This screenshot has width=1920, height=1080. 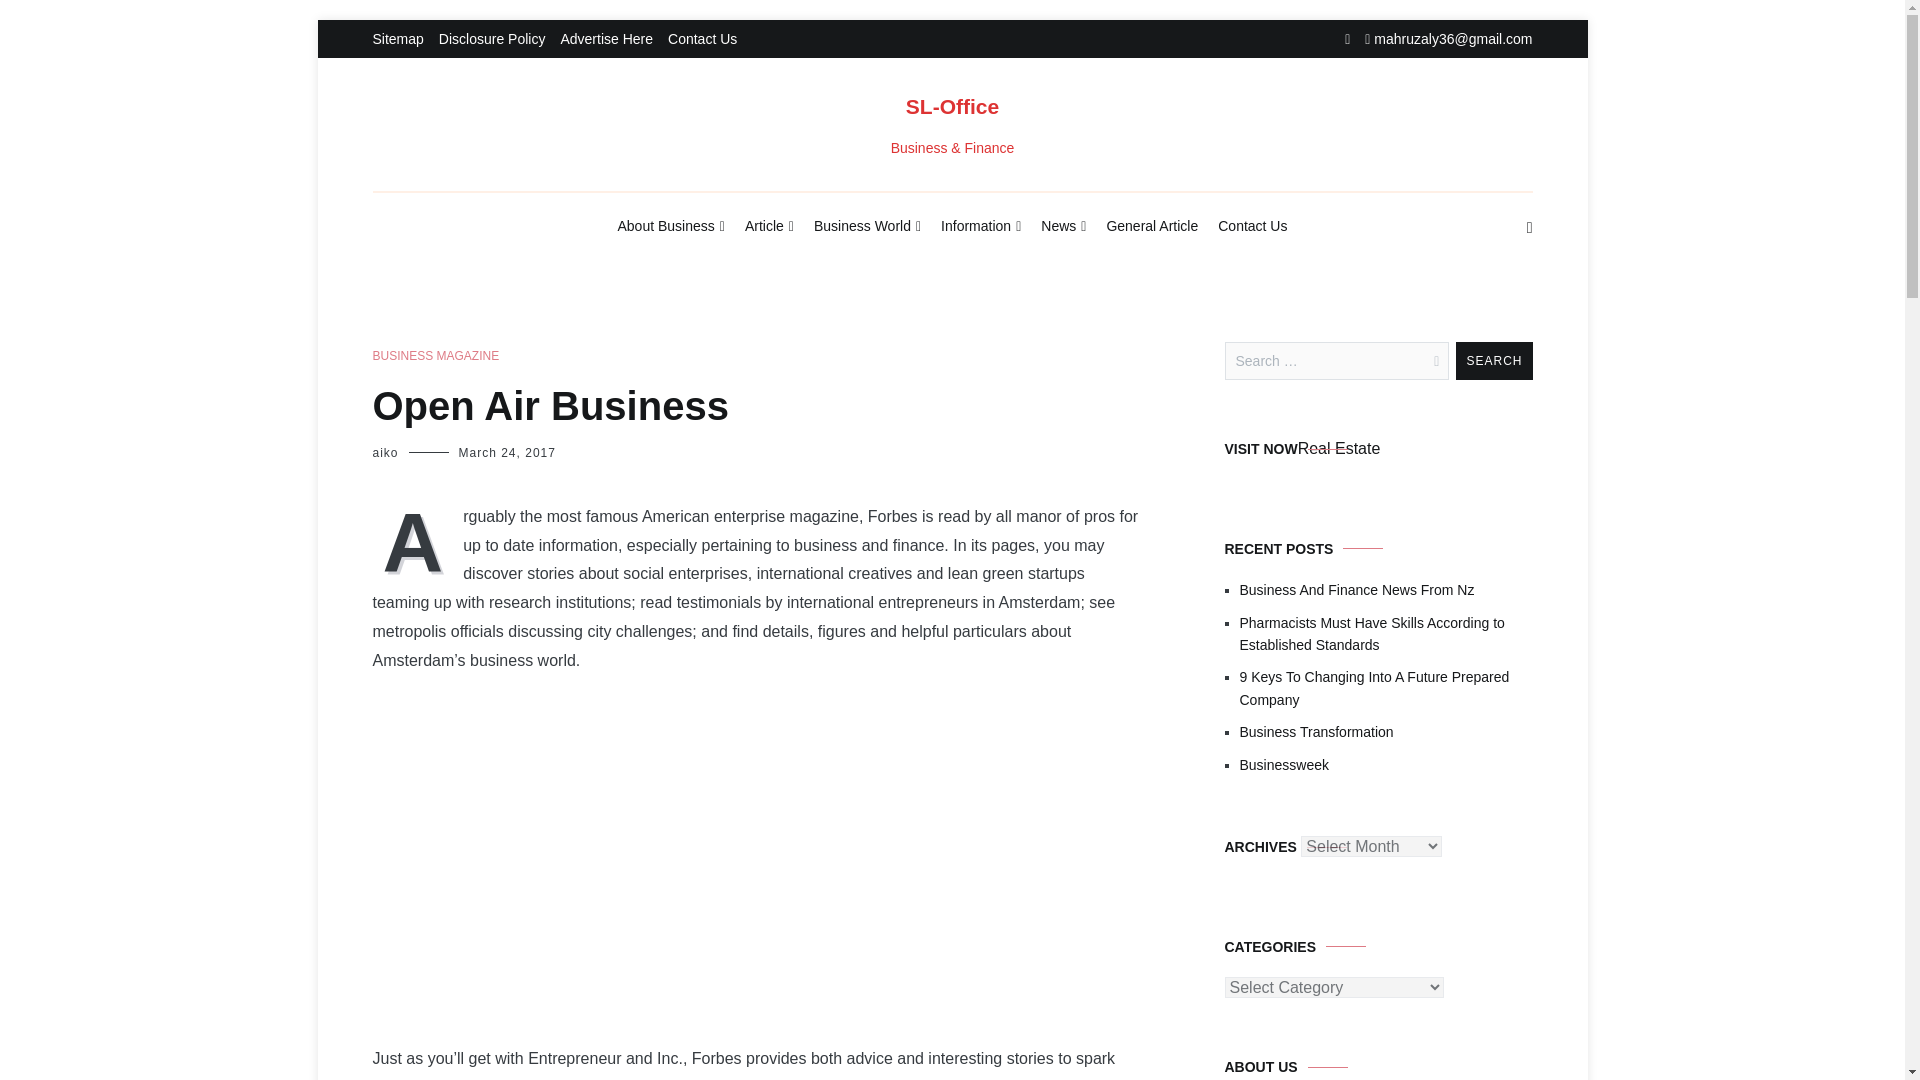 I want to click on SL-Office, so click(x=952, y=106).